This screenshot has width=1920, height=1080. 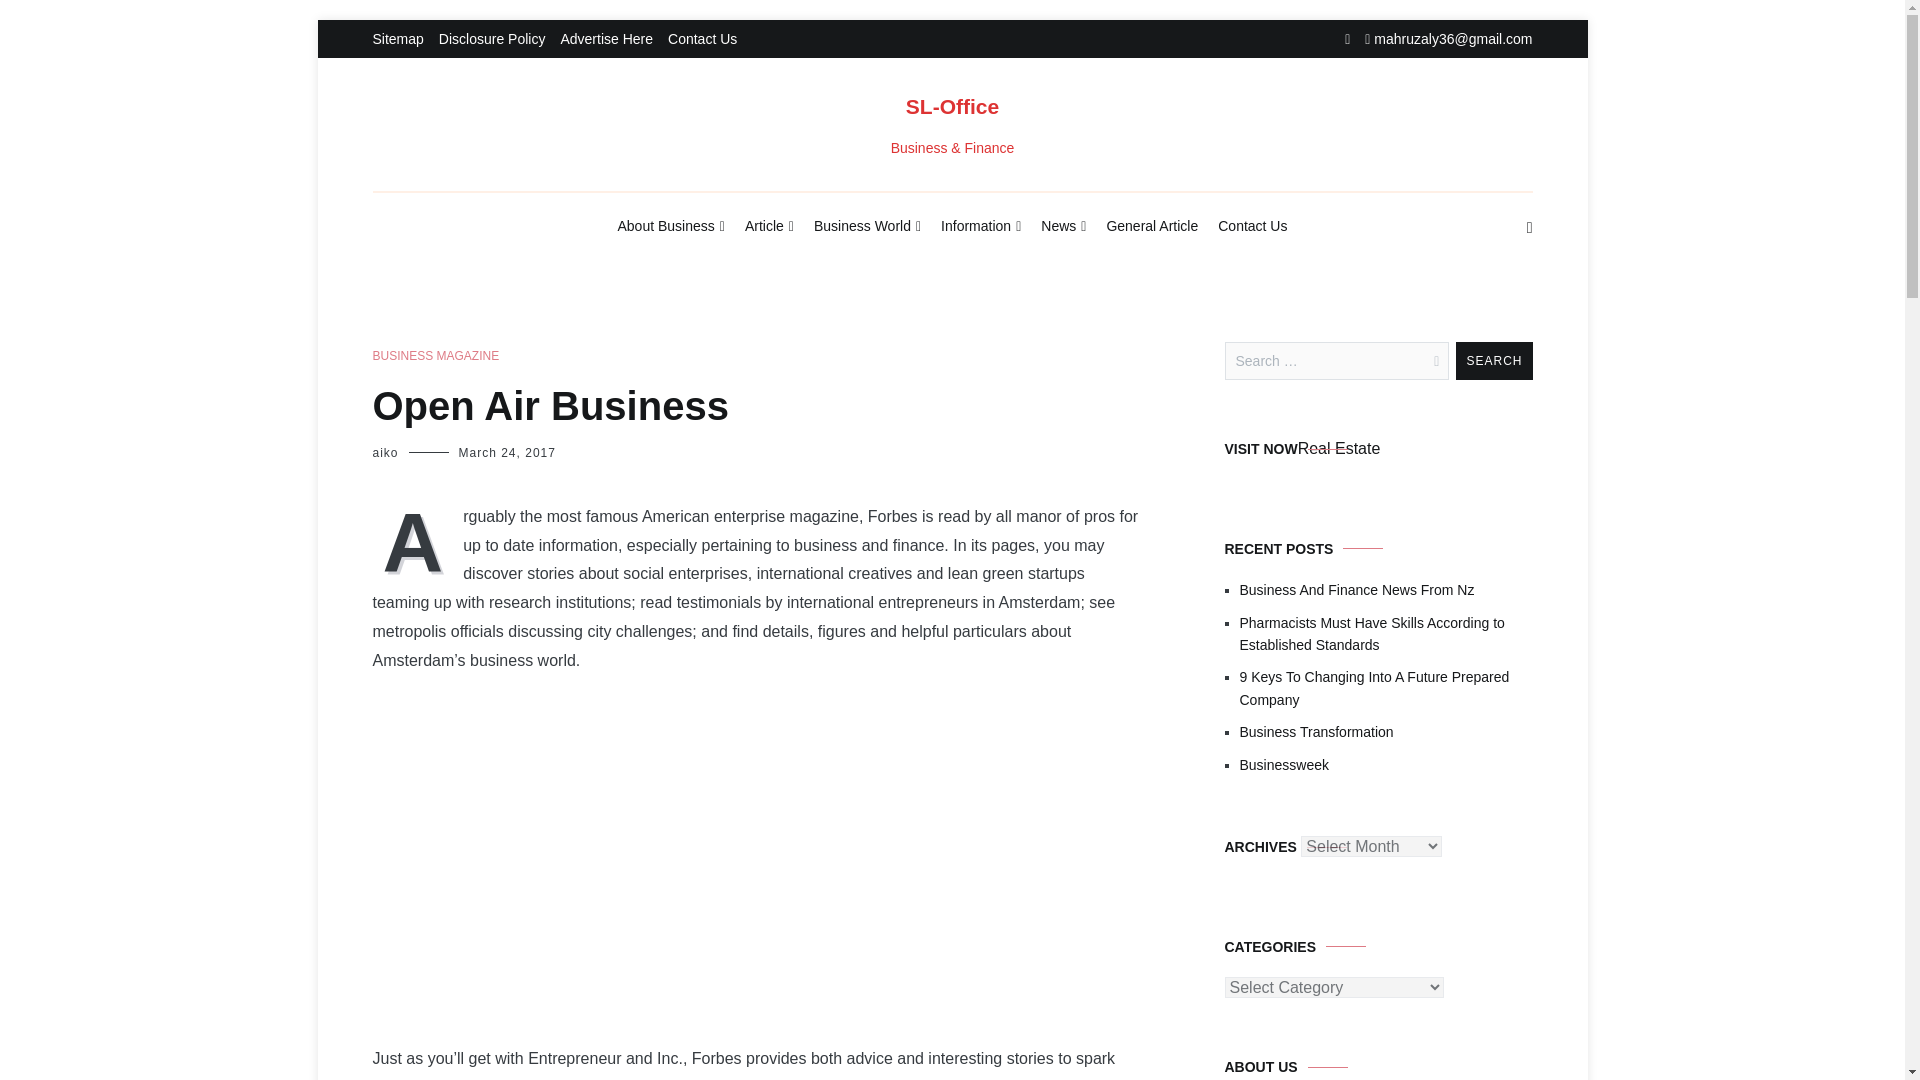 I want to click on SL-Office, so click(x=952, y=106).